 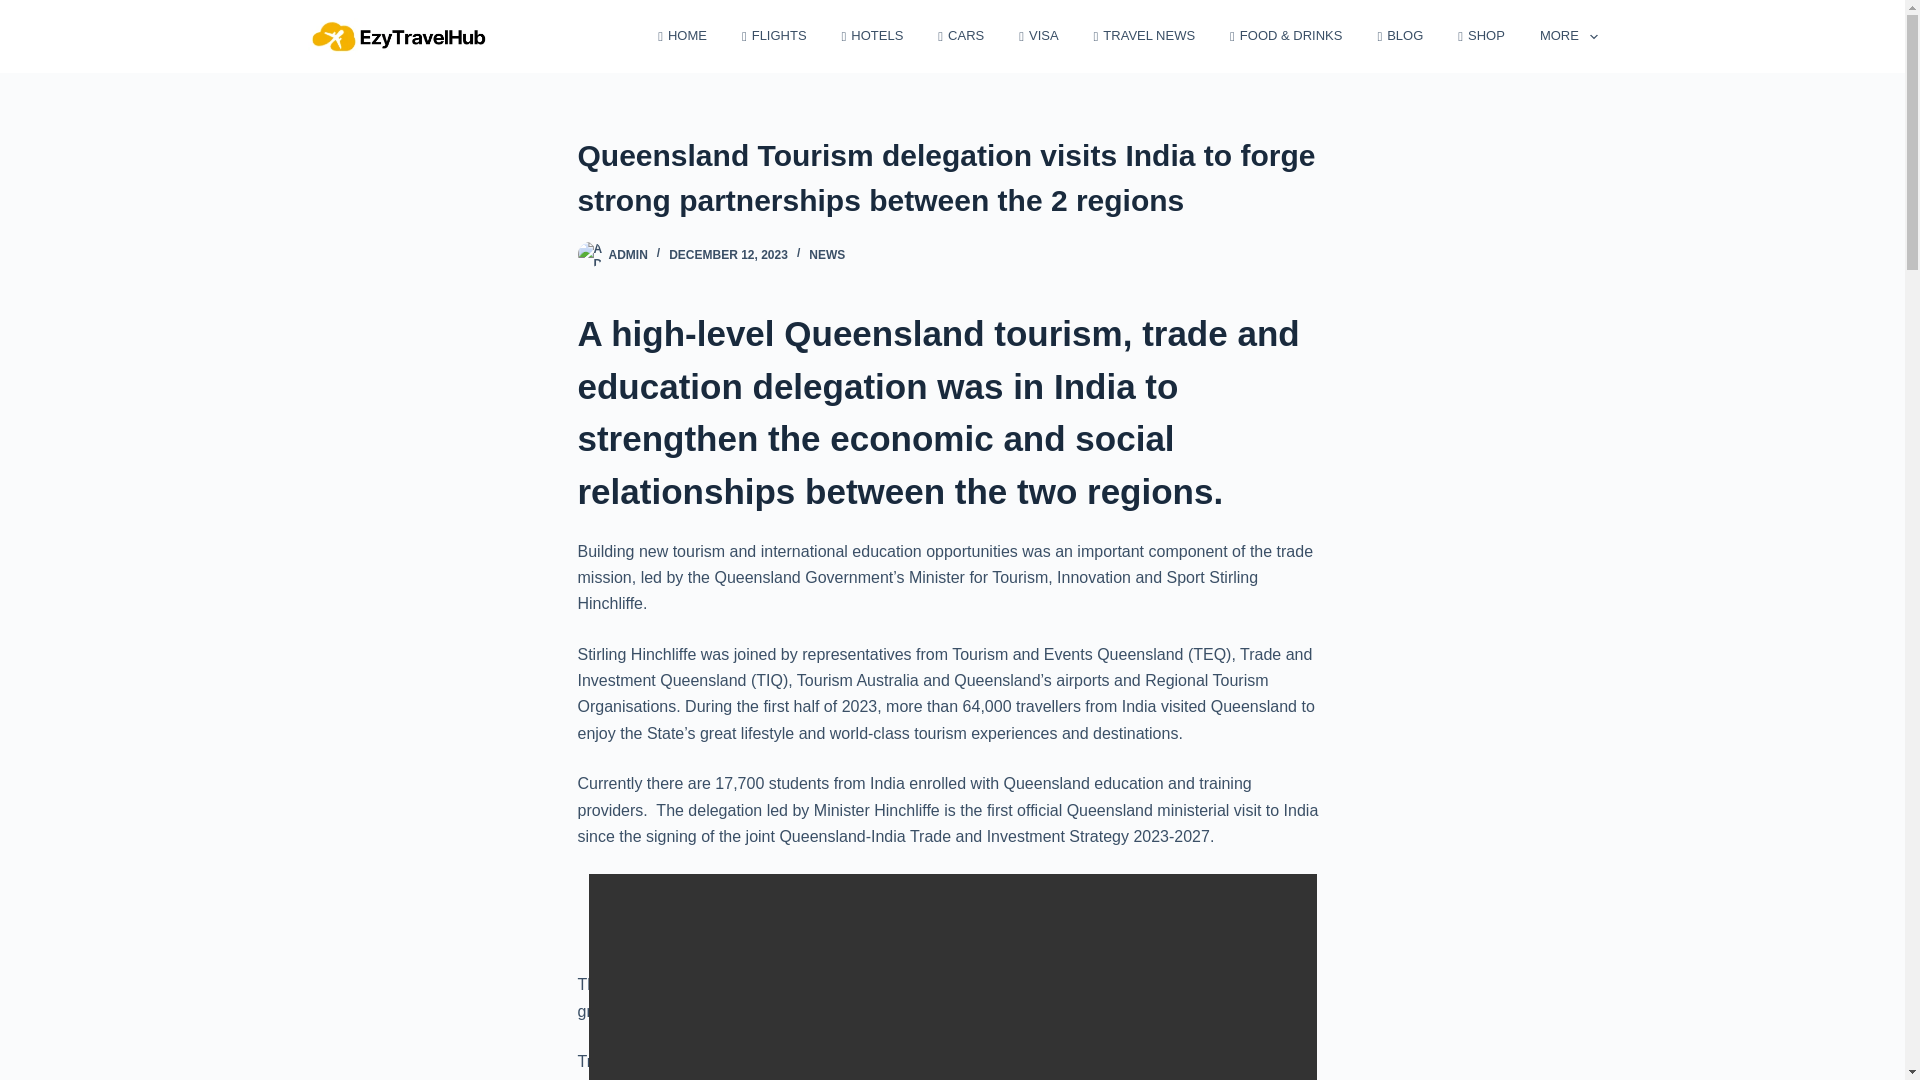 What do you see at coordinates (20, 10) in the screenshot?
I see `Skip to content` at bounding box center [20, 10].